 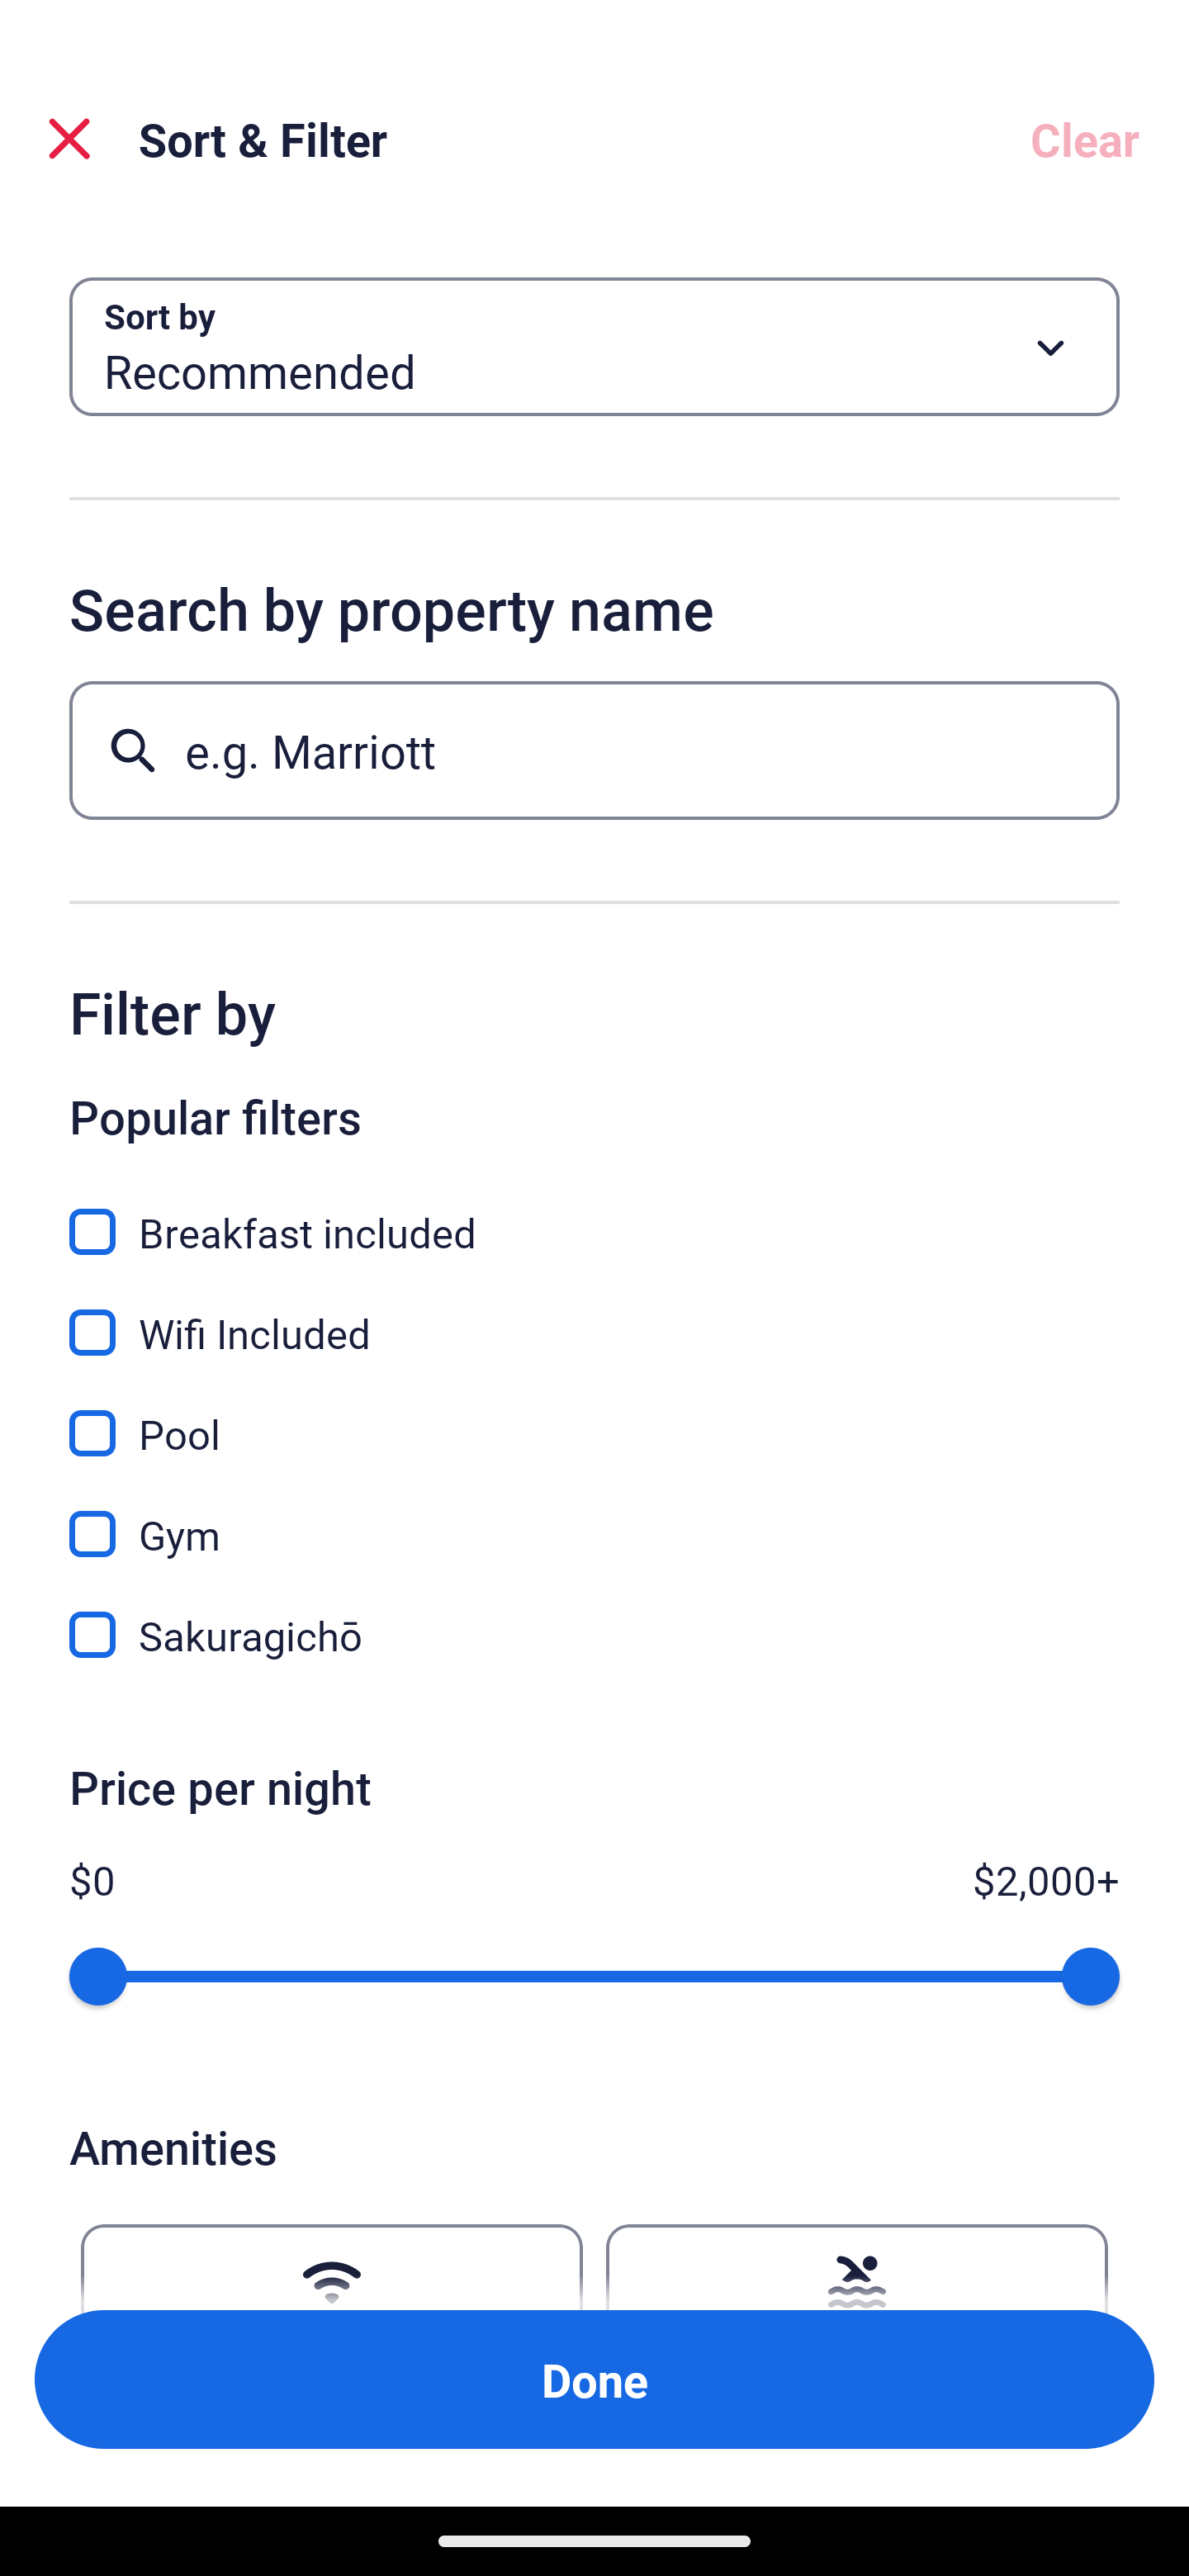 What do you see at coordinates (594, 1214) in the screenshot?
I see `Breakfast included, Breakfast included` at bounding box center [594, 1214].